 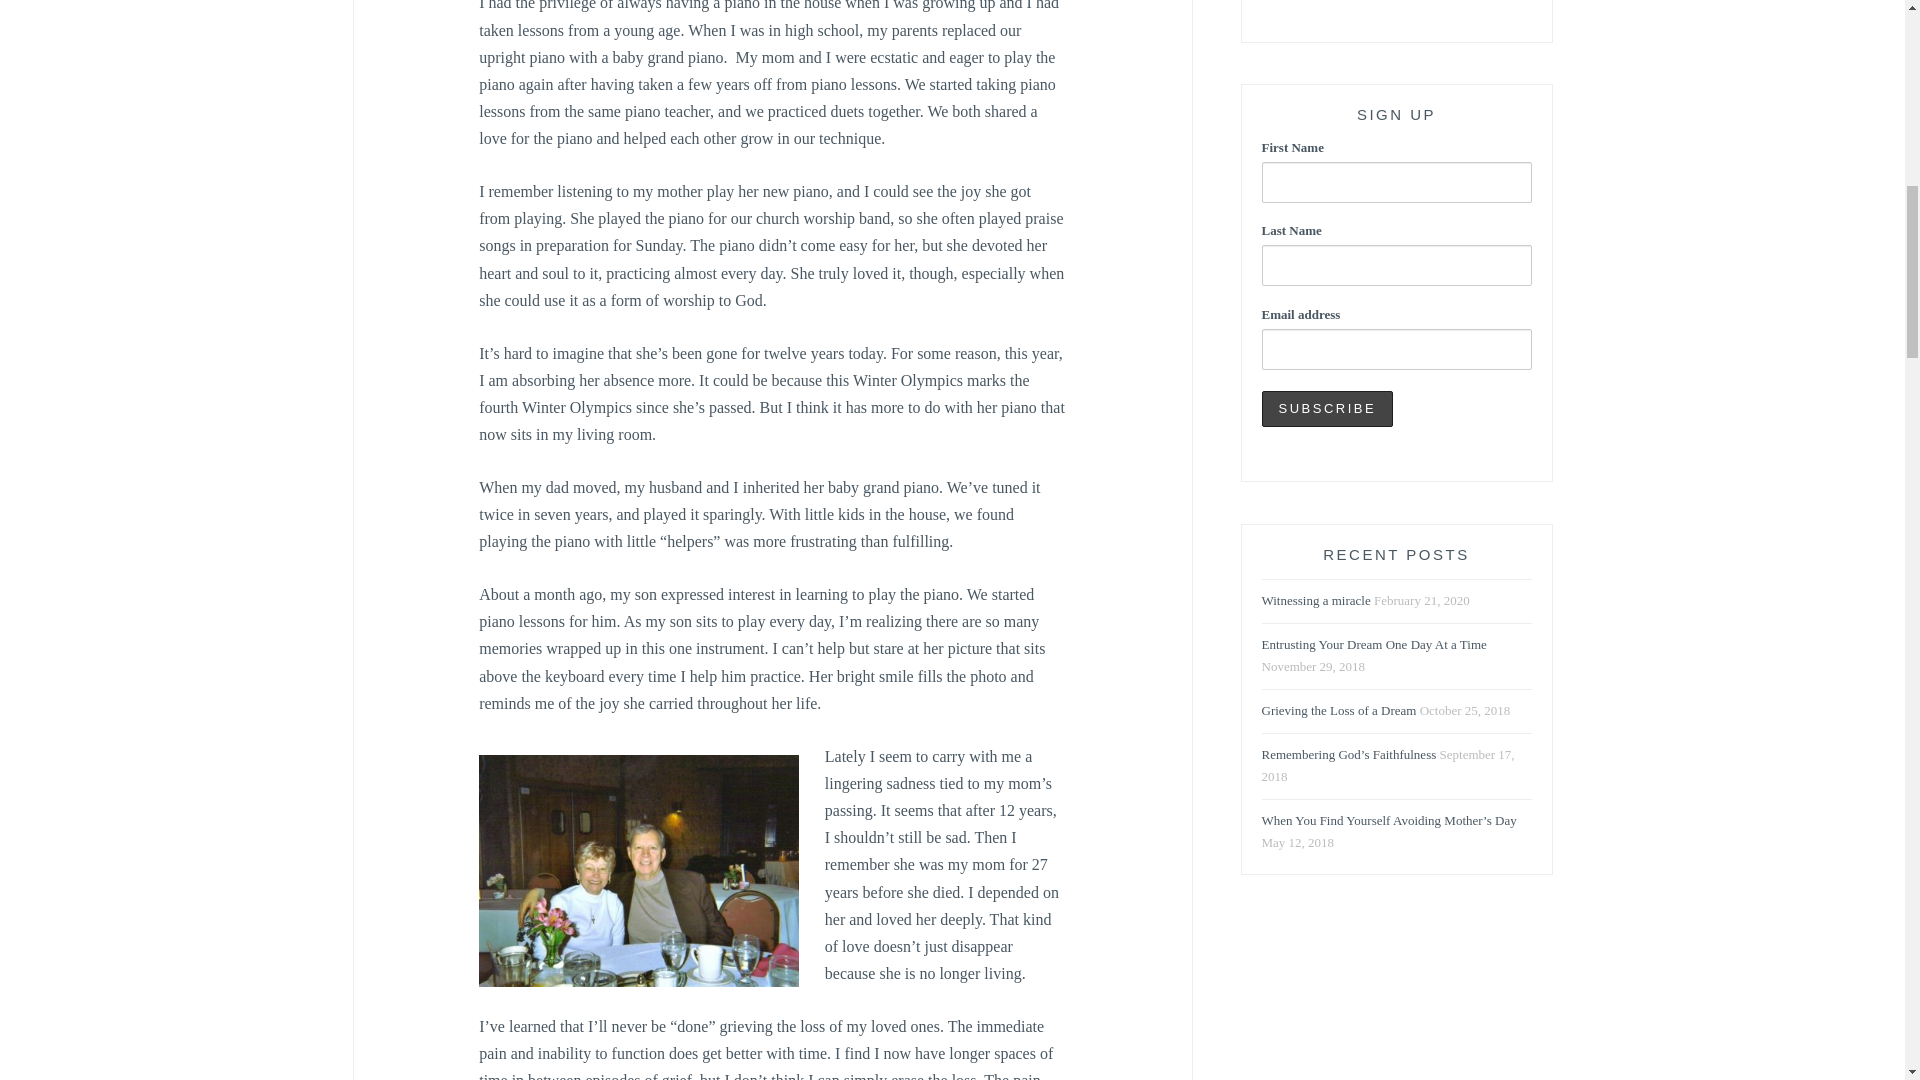 What do you see at coordinates (1338, 712) in the screenshot?
I see `Grieving the Loss of a Dream` at bounding box center [1338, 712].